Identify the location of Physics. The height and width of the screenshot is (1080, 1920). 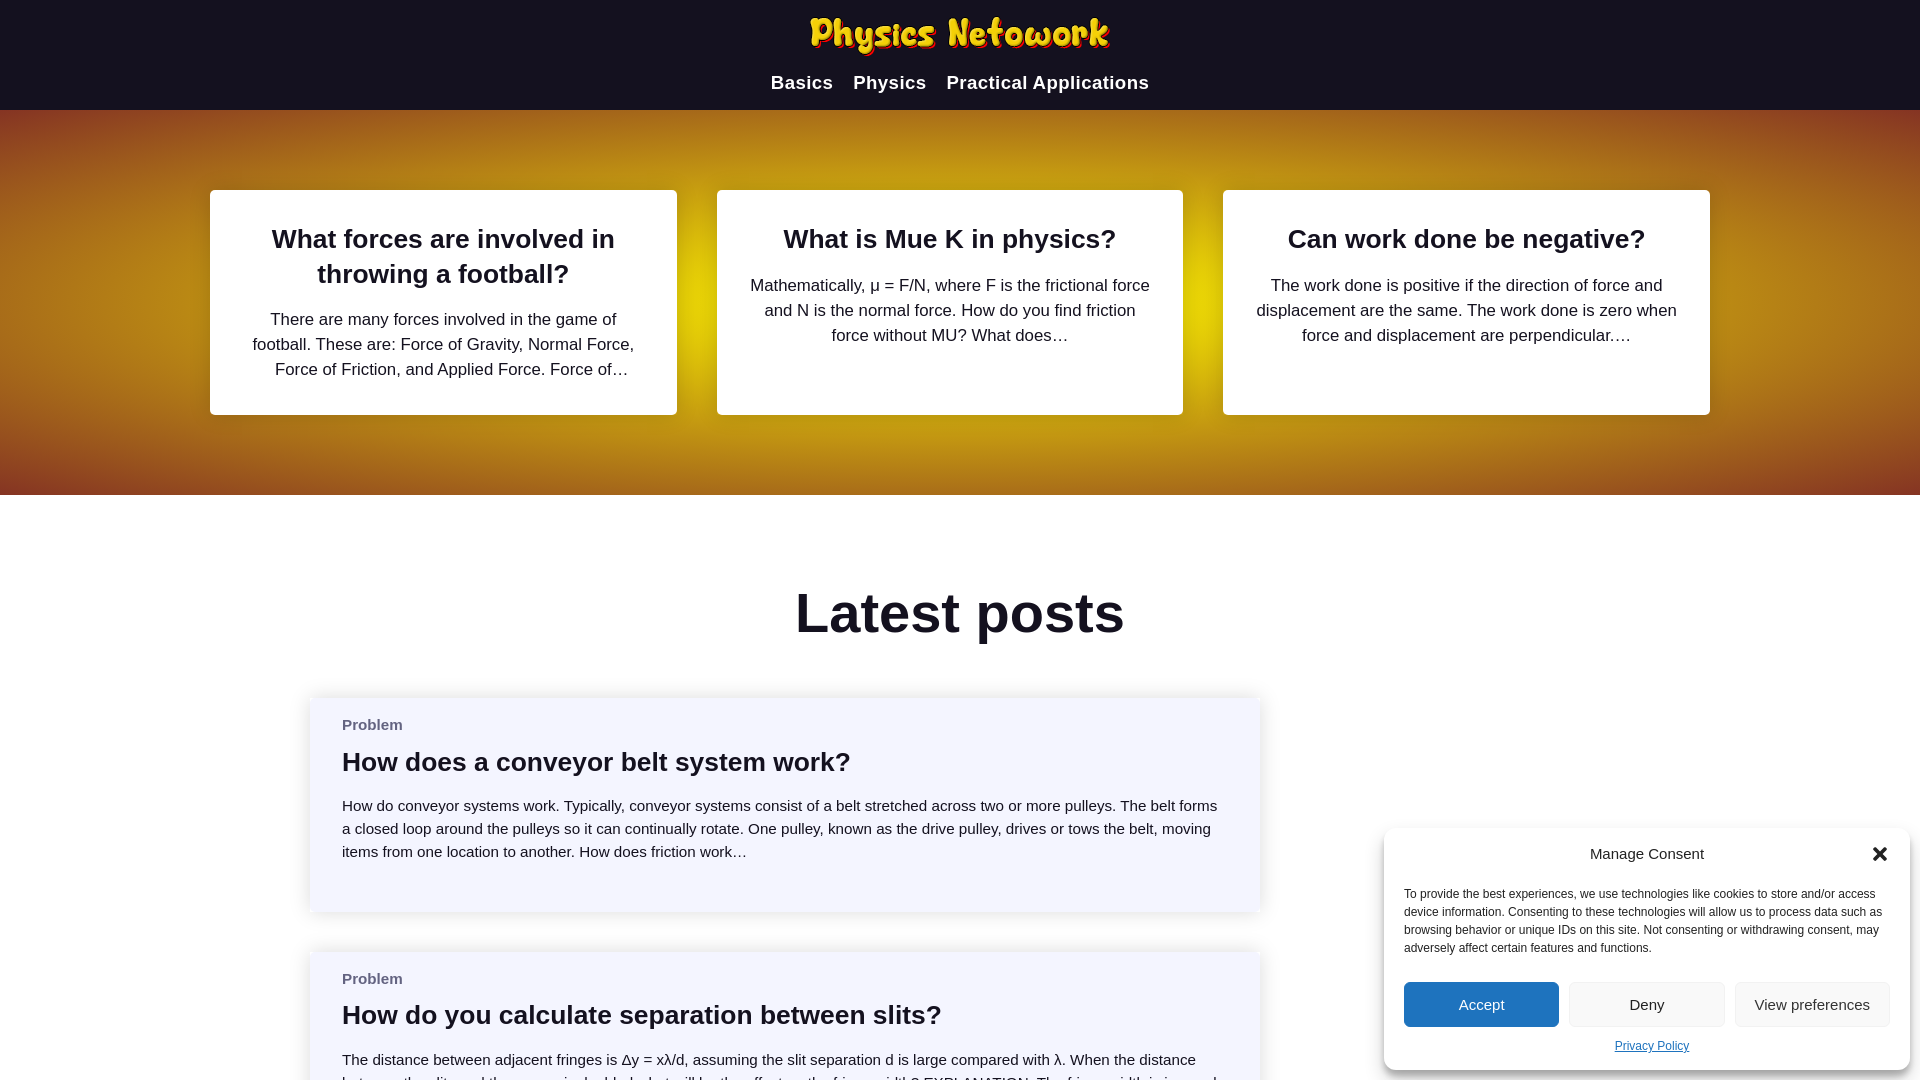
(888, 82).